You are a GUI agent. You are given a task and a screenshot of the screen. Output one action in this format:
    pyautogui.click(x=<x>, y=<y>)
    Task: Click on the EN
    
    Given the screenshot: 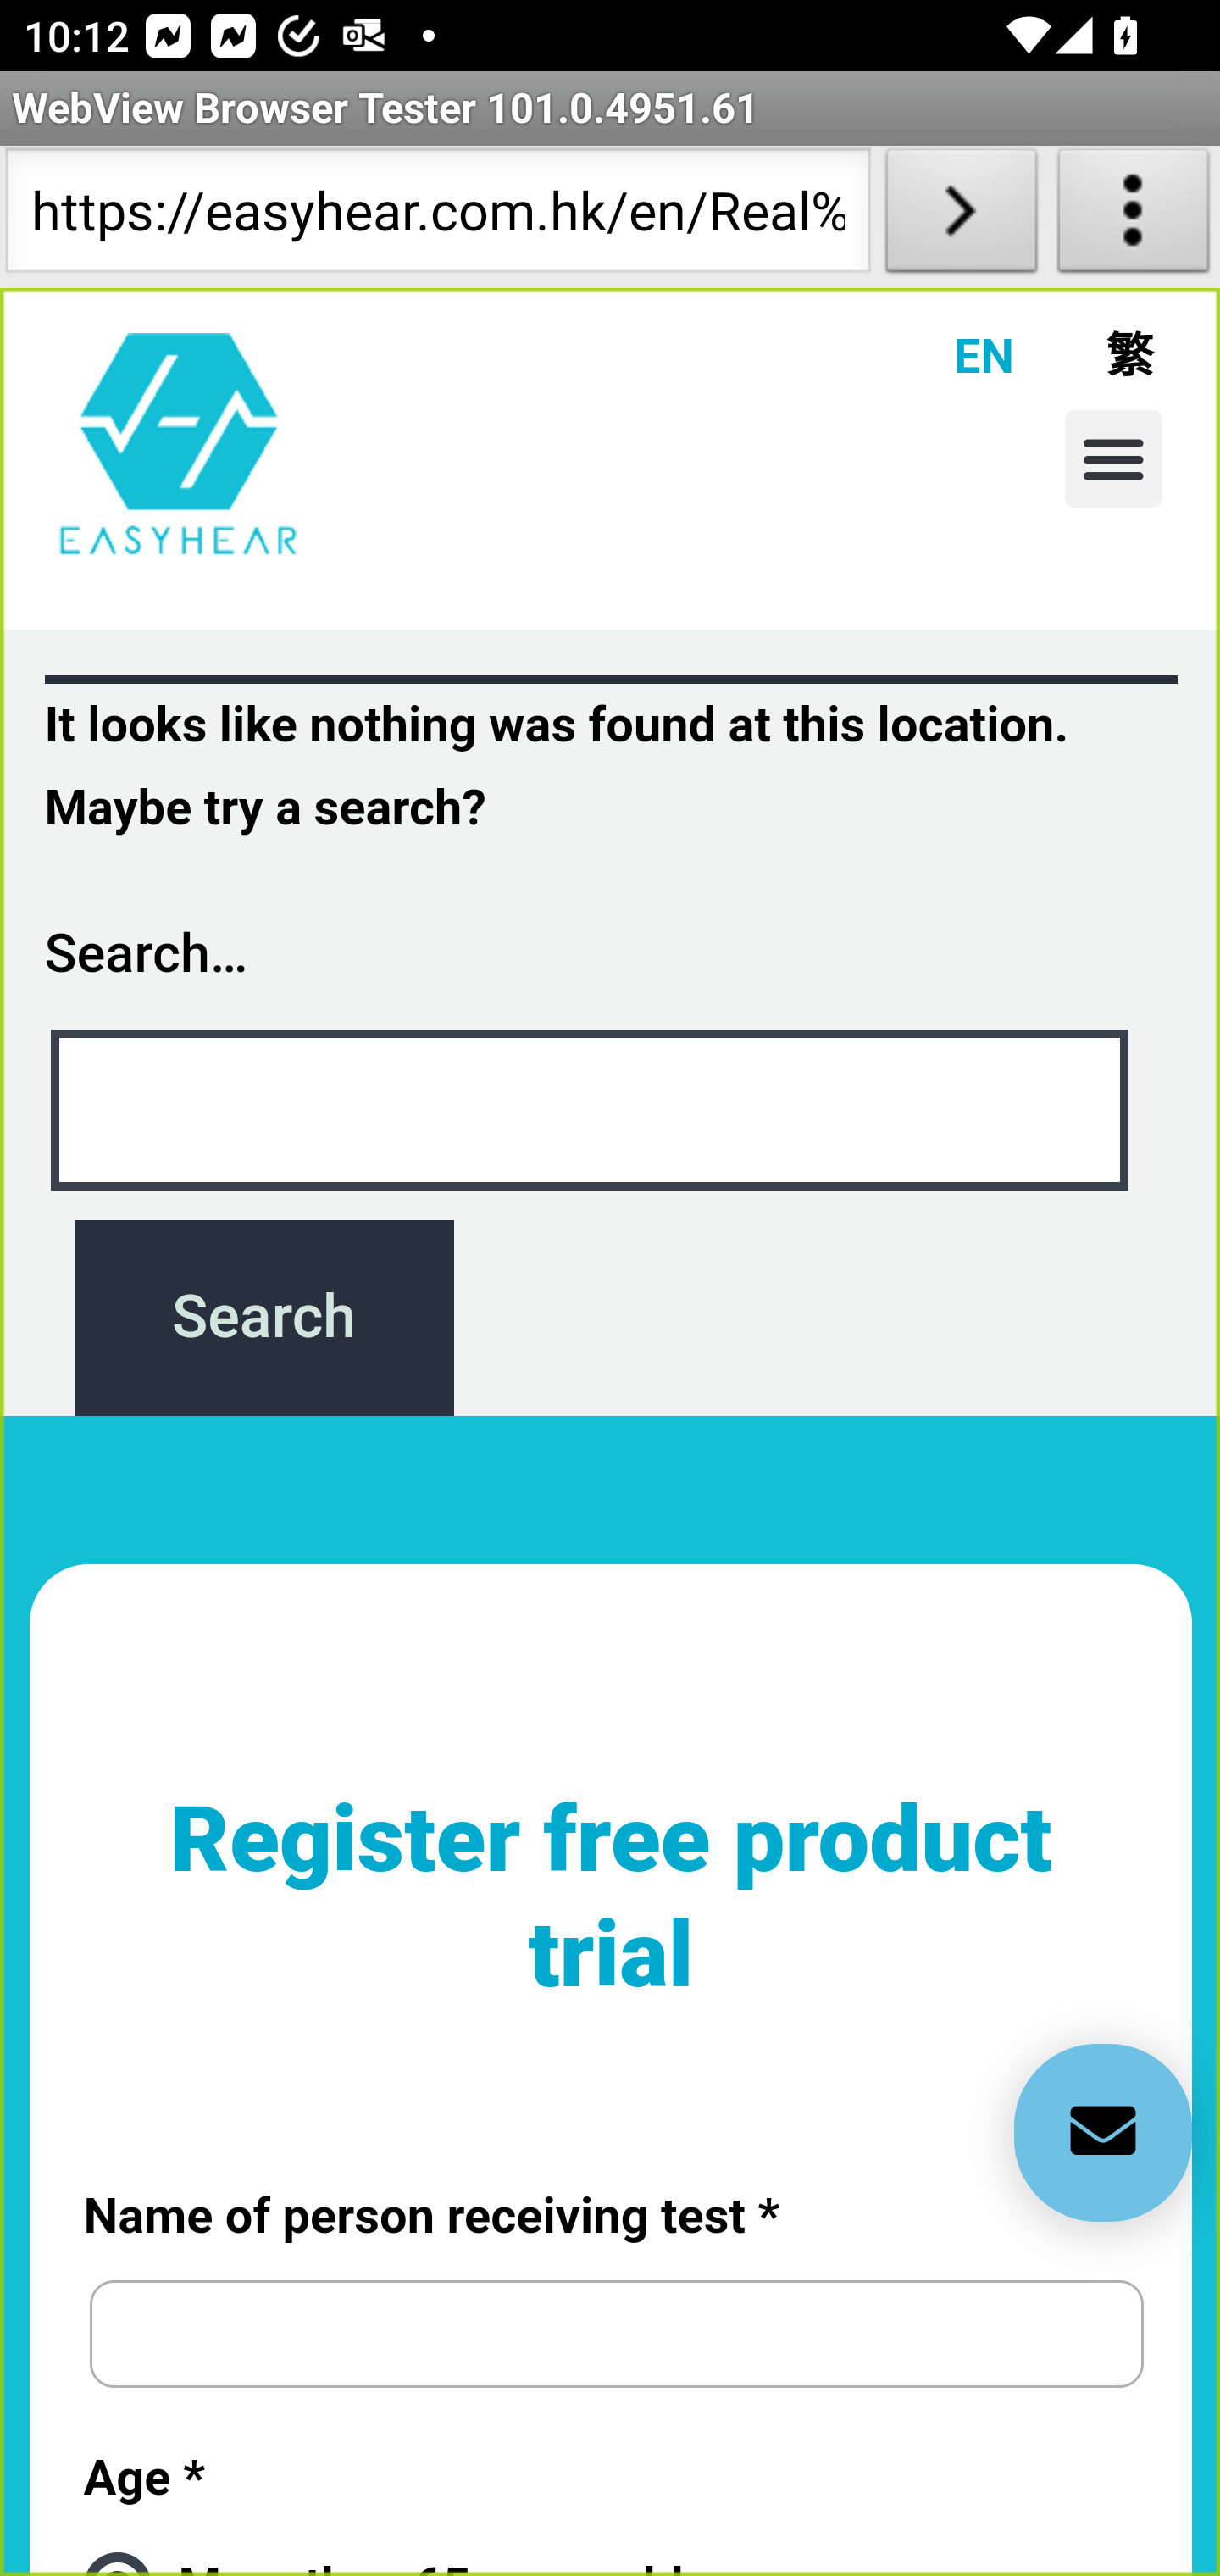 What is the action you would take?
    pyautogui.click(x=944, y=354)
    